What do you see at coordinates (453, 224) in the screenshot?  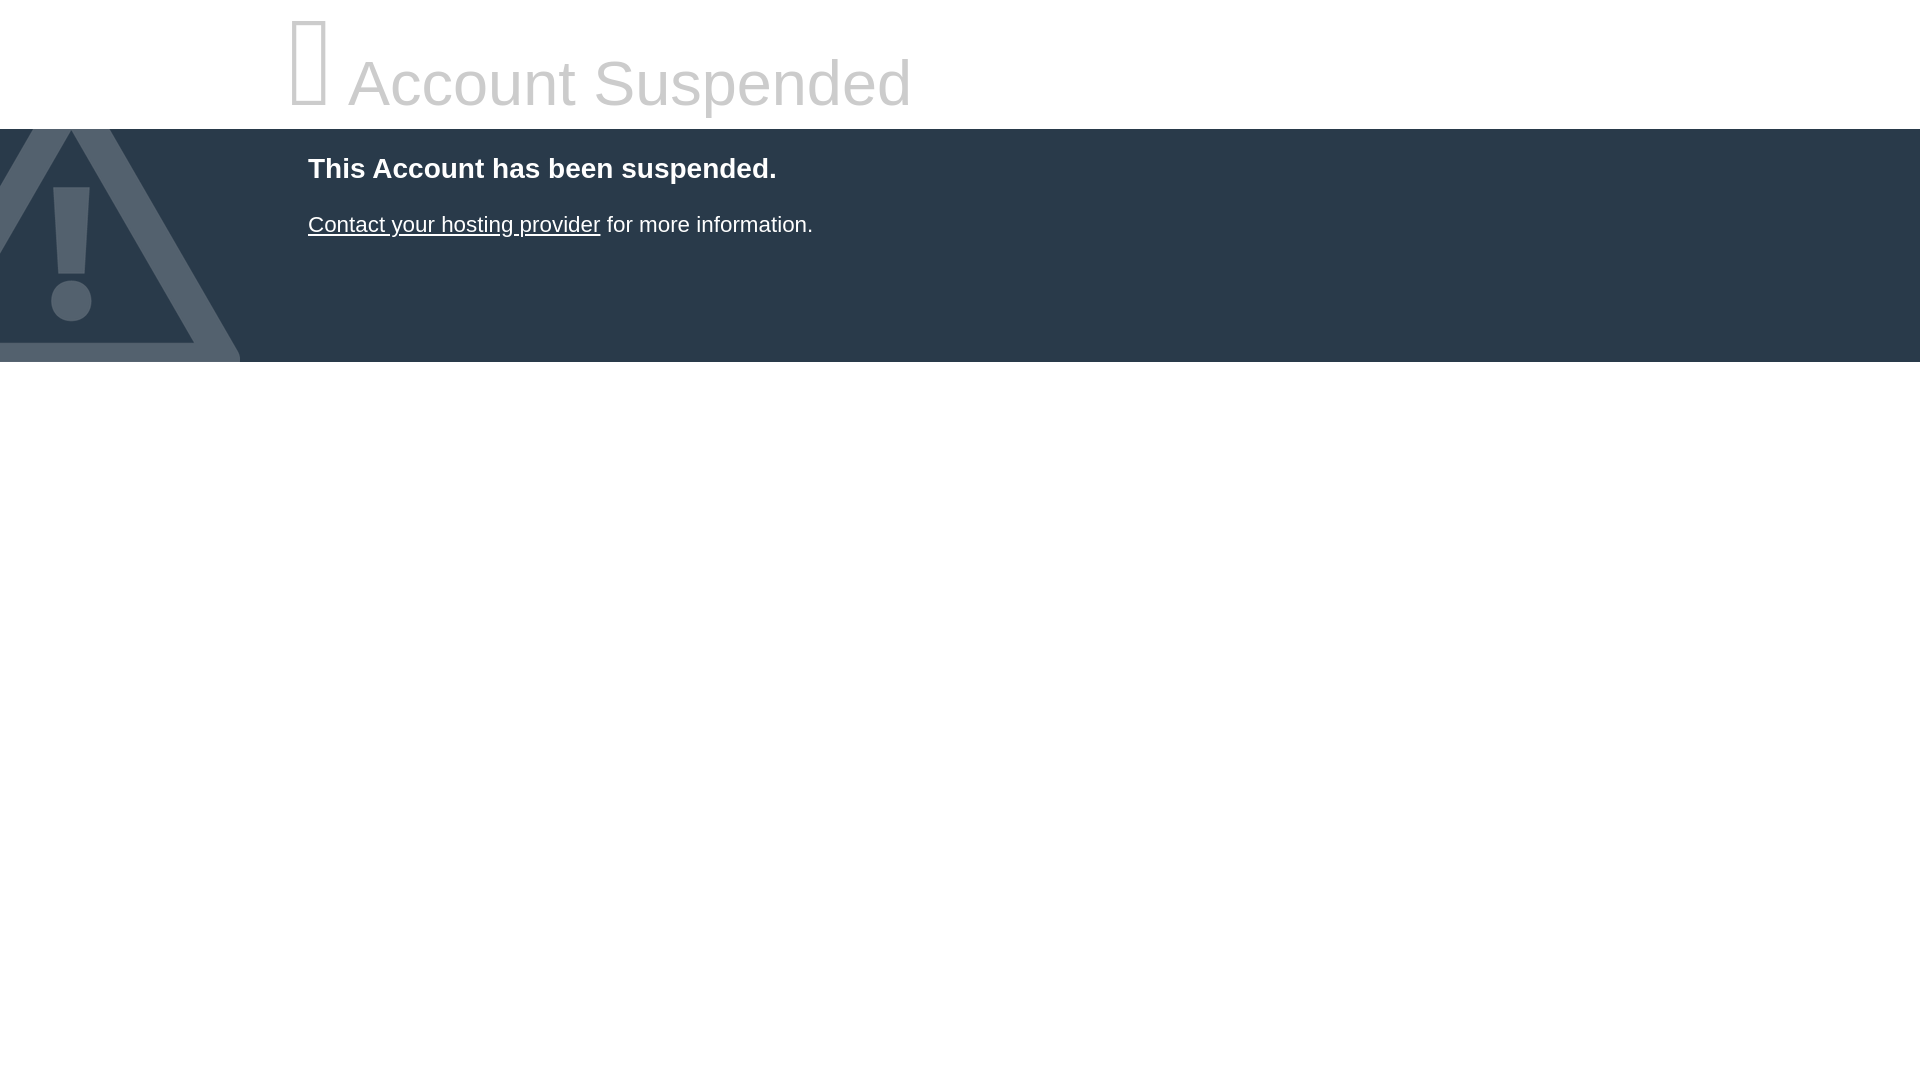 I see `Contact your hosting provider` at bounding box center [453, 224].